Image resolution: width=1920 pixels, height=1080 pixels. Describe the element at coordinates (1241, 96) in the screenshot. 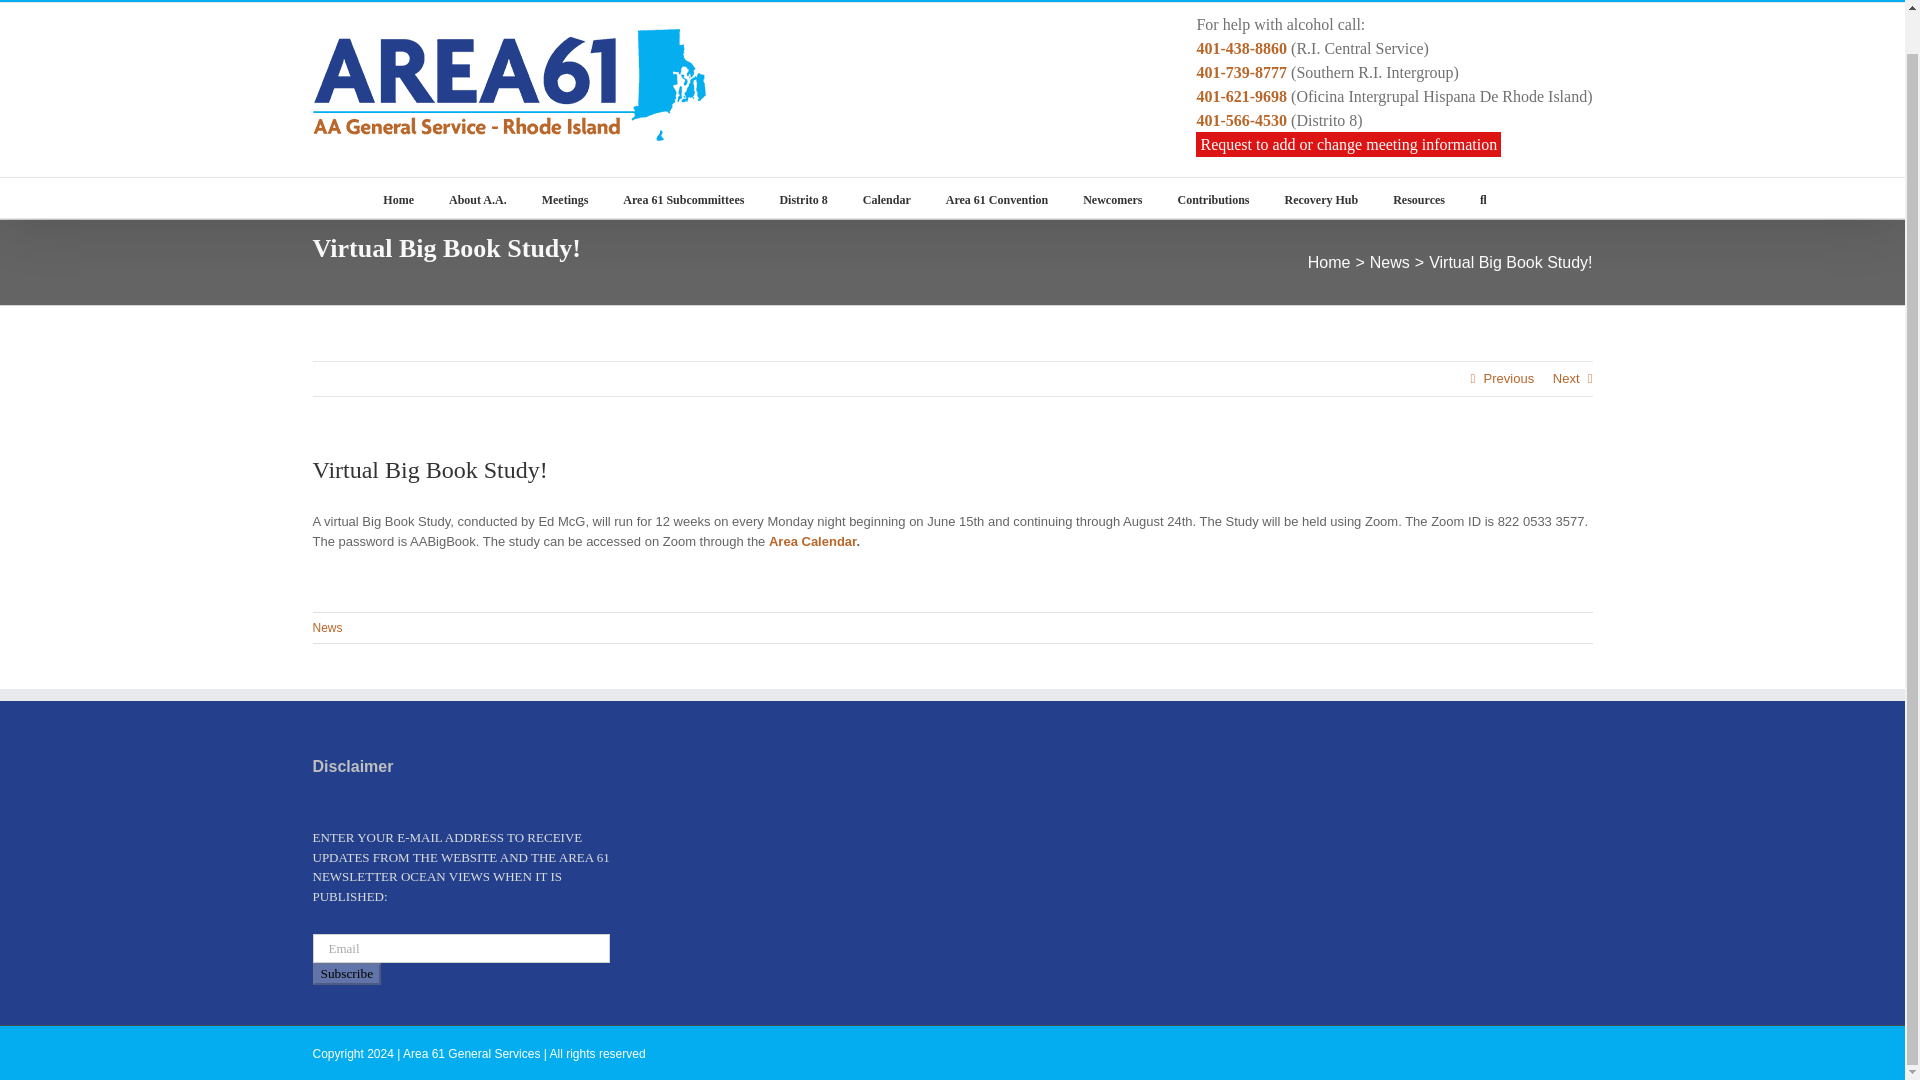

I see `401-621-9698` at that location.